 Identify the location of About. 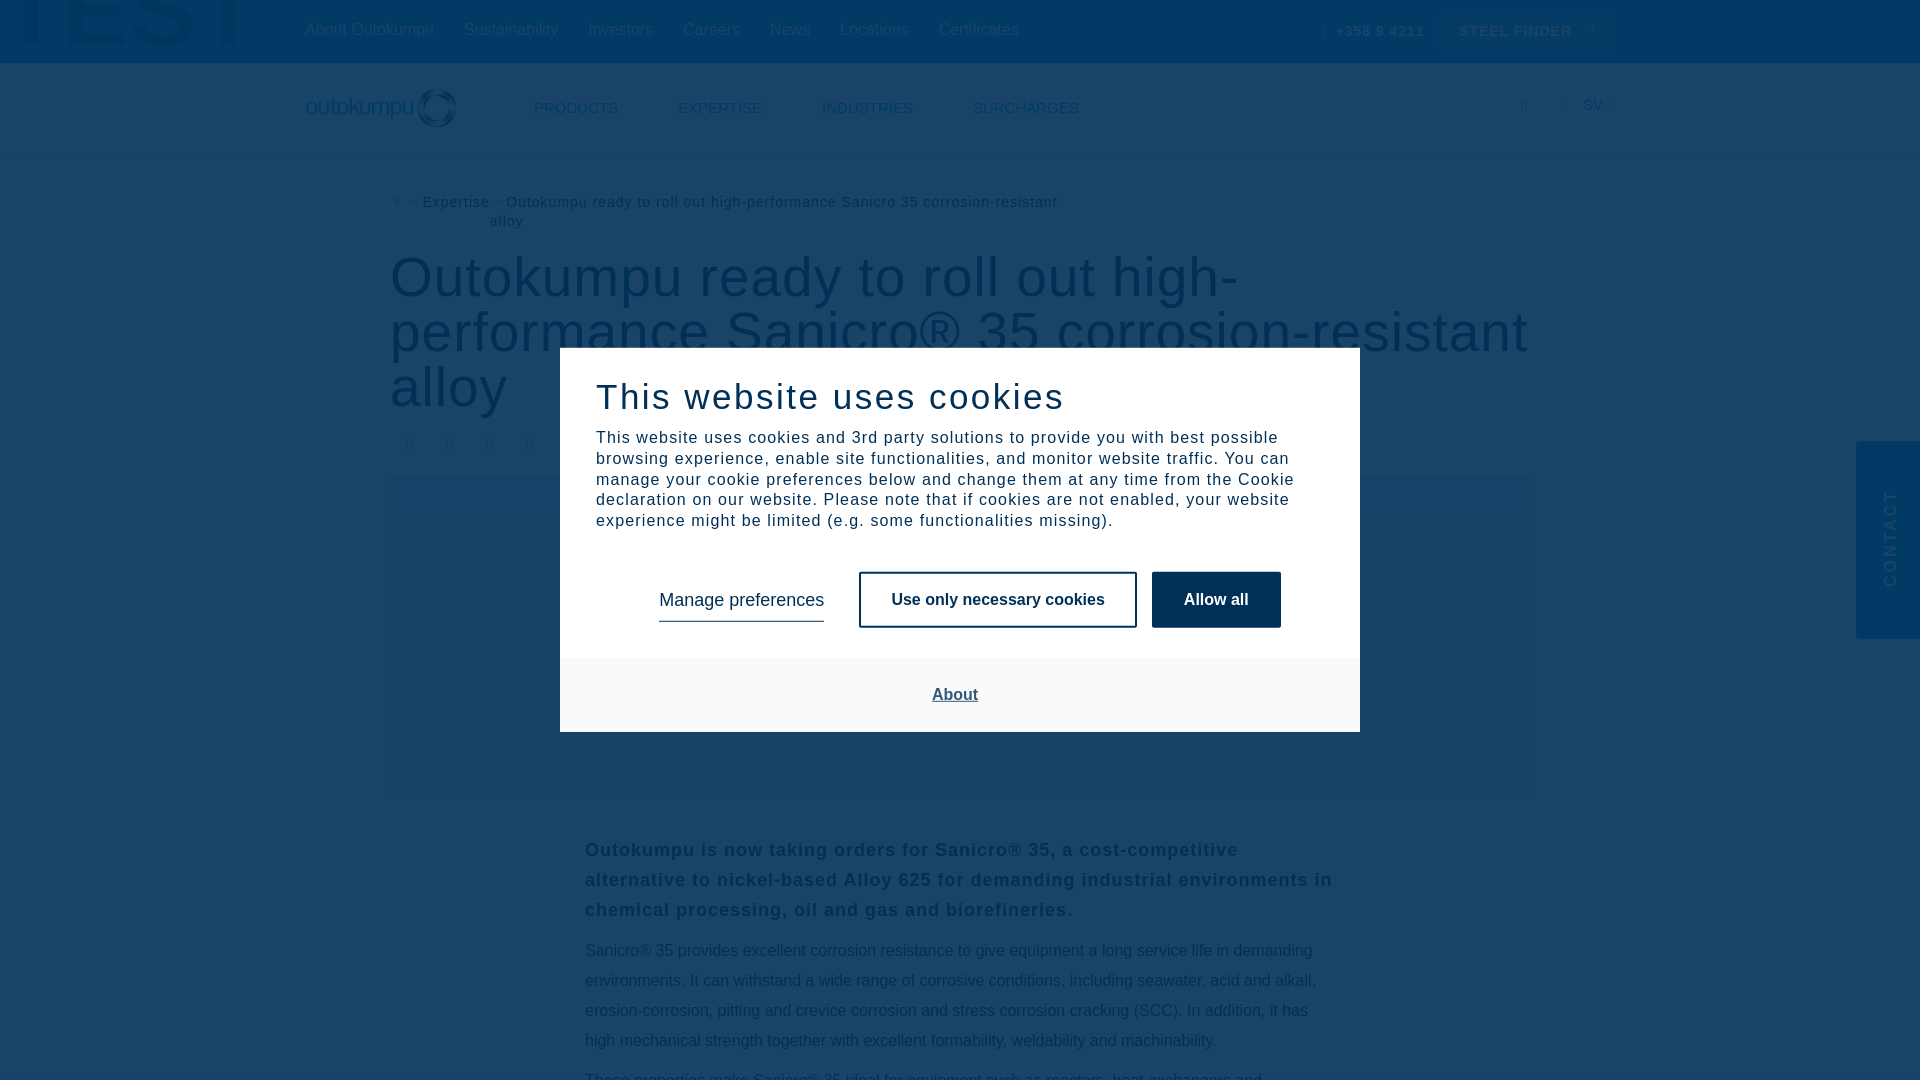
(955, 694).